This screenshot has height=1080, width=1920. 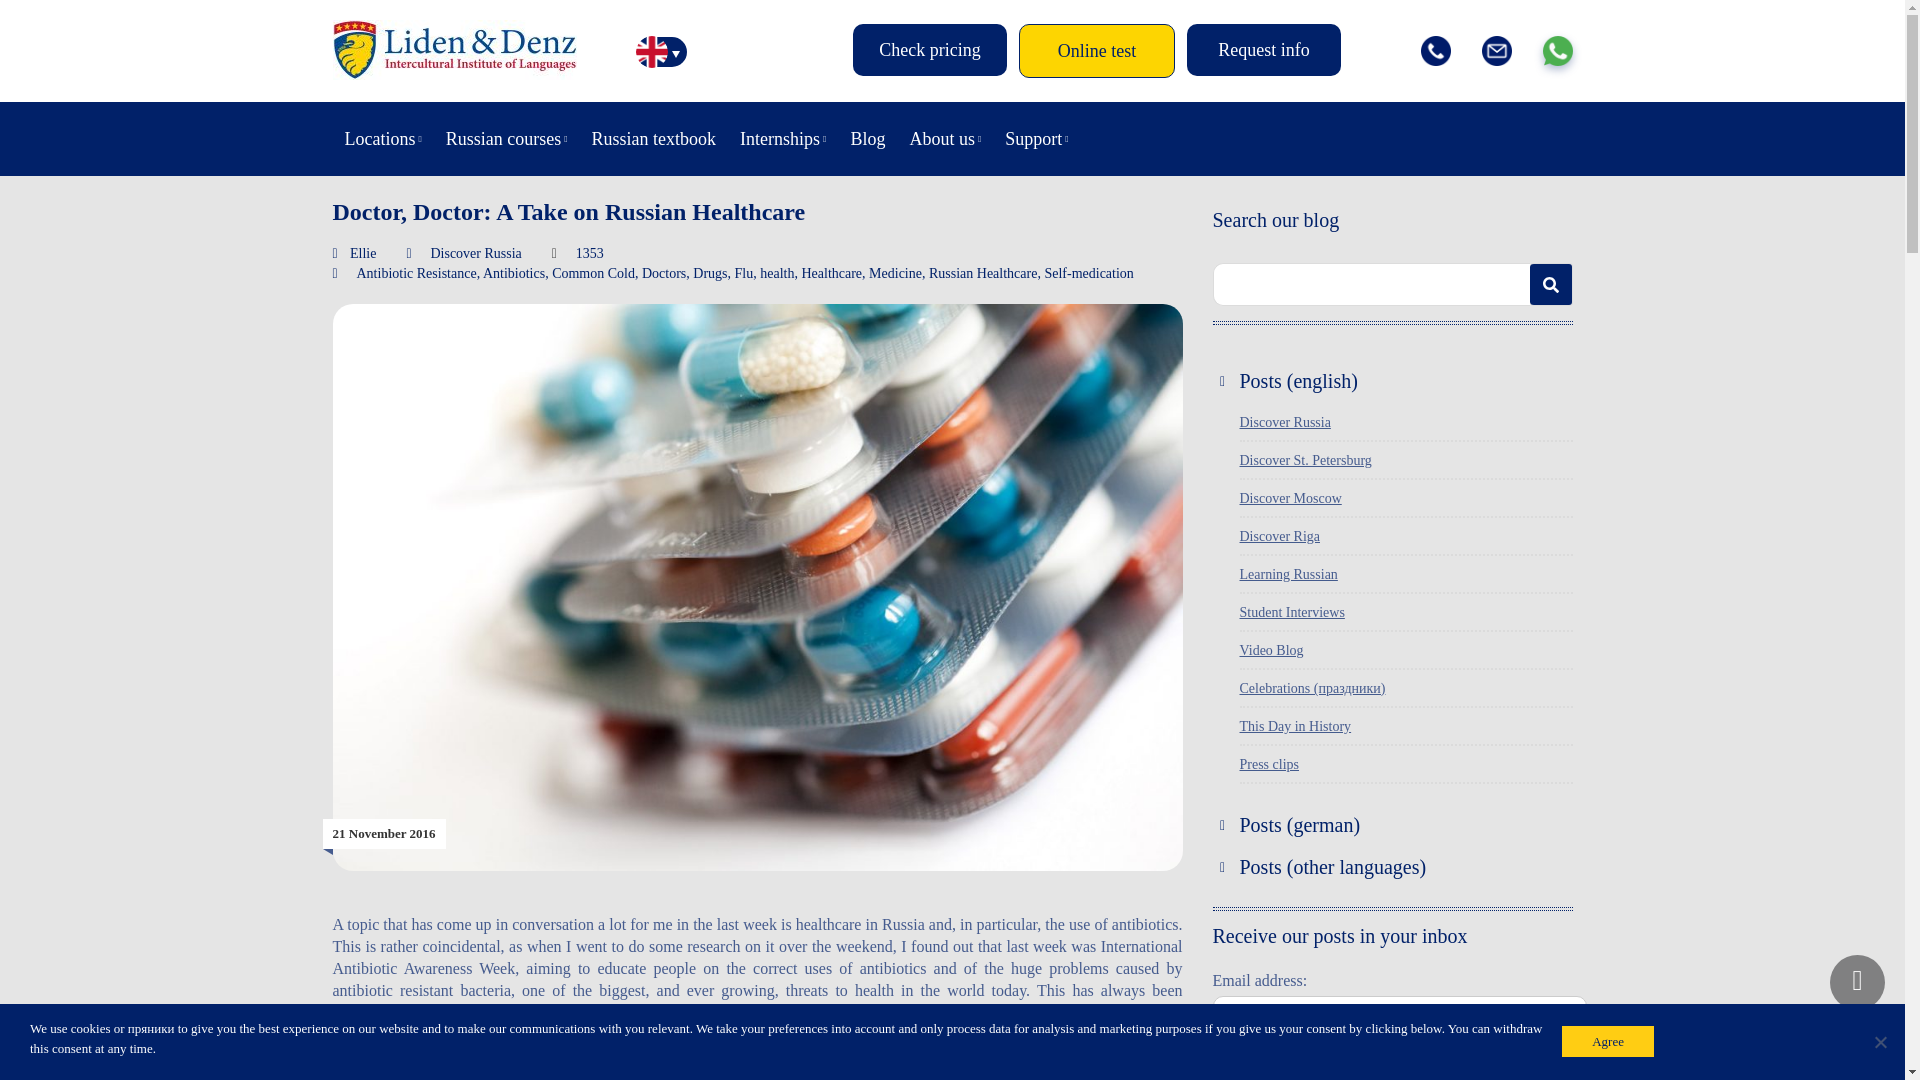 I want to click on Locations, so click(x=382, y=138).